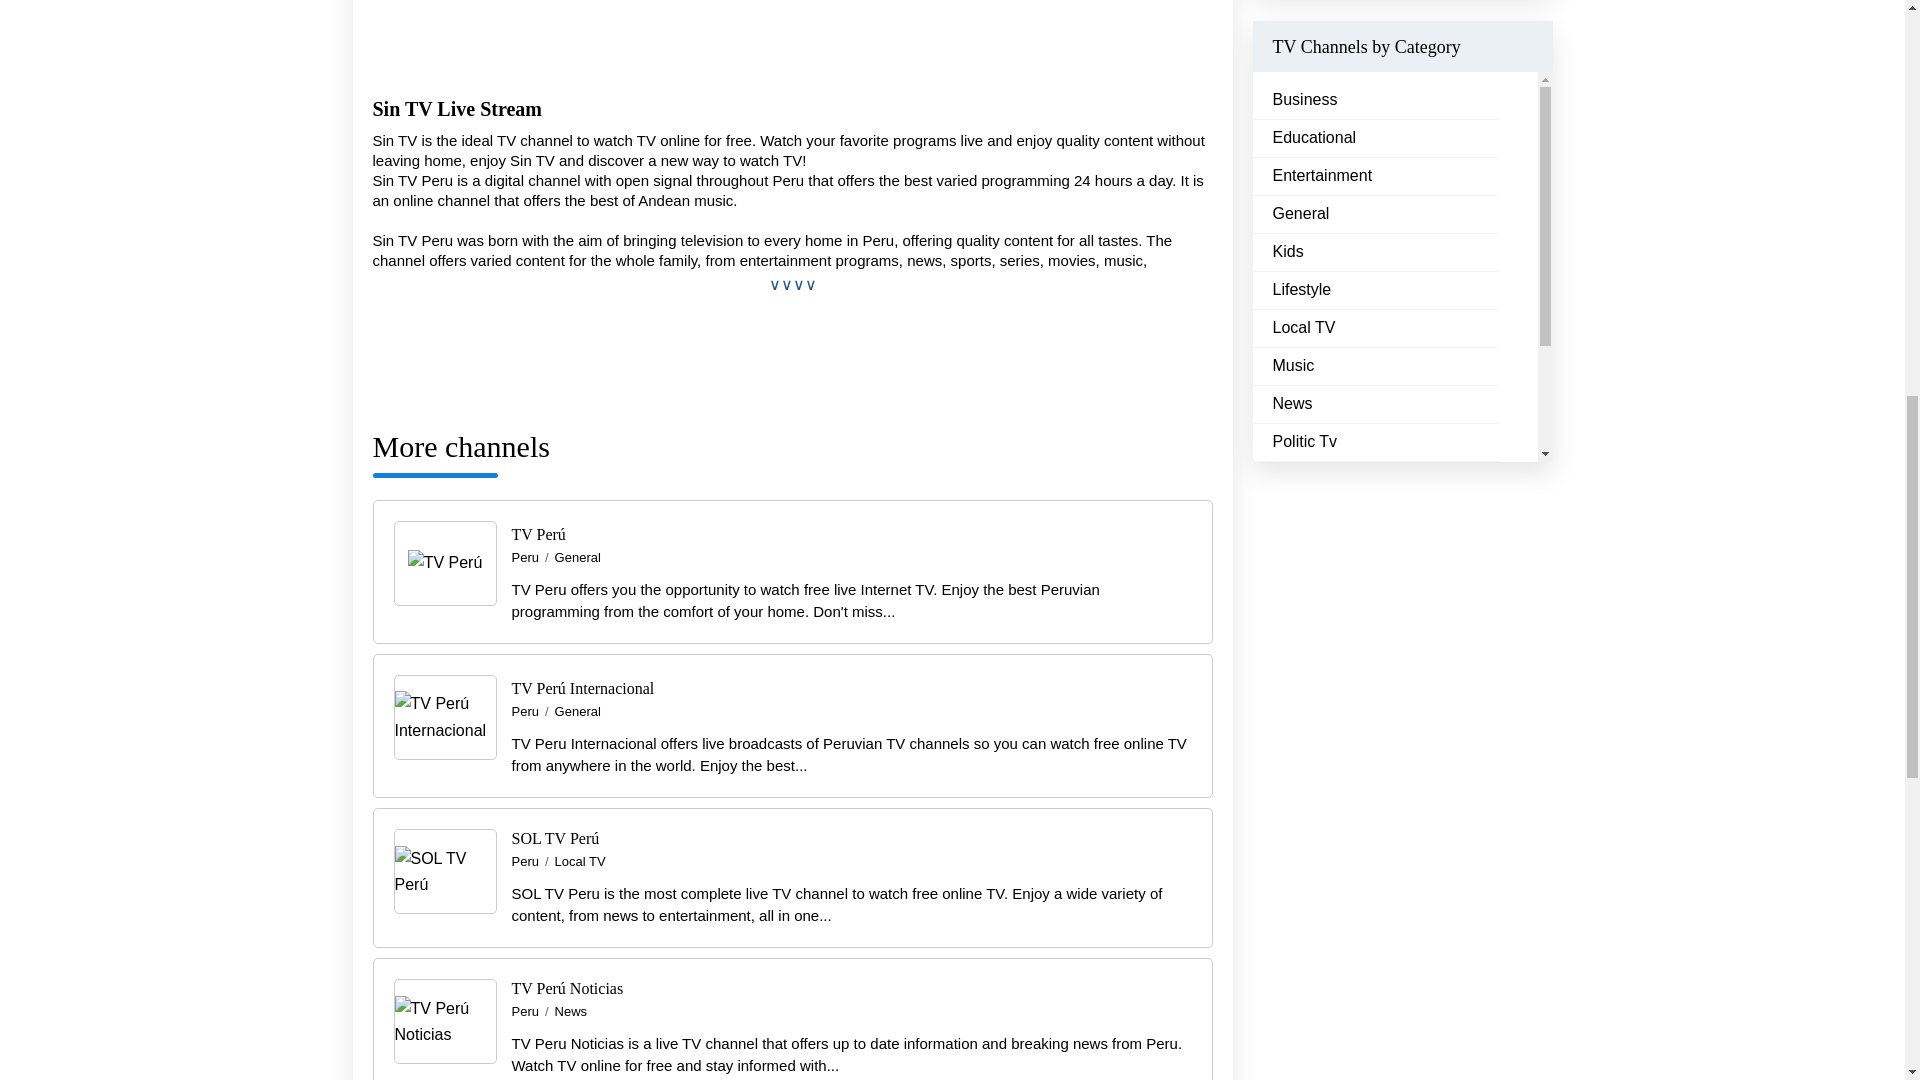  Describe the element at coordinates (580, 862) in the screenshot. I see `Local TV` at that location.